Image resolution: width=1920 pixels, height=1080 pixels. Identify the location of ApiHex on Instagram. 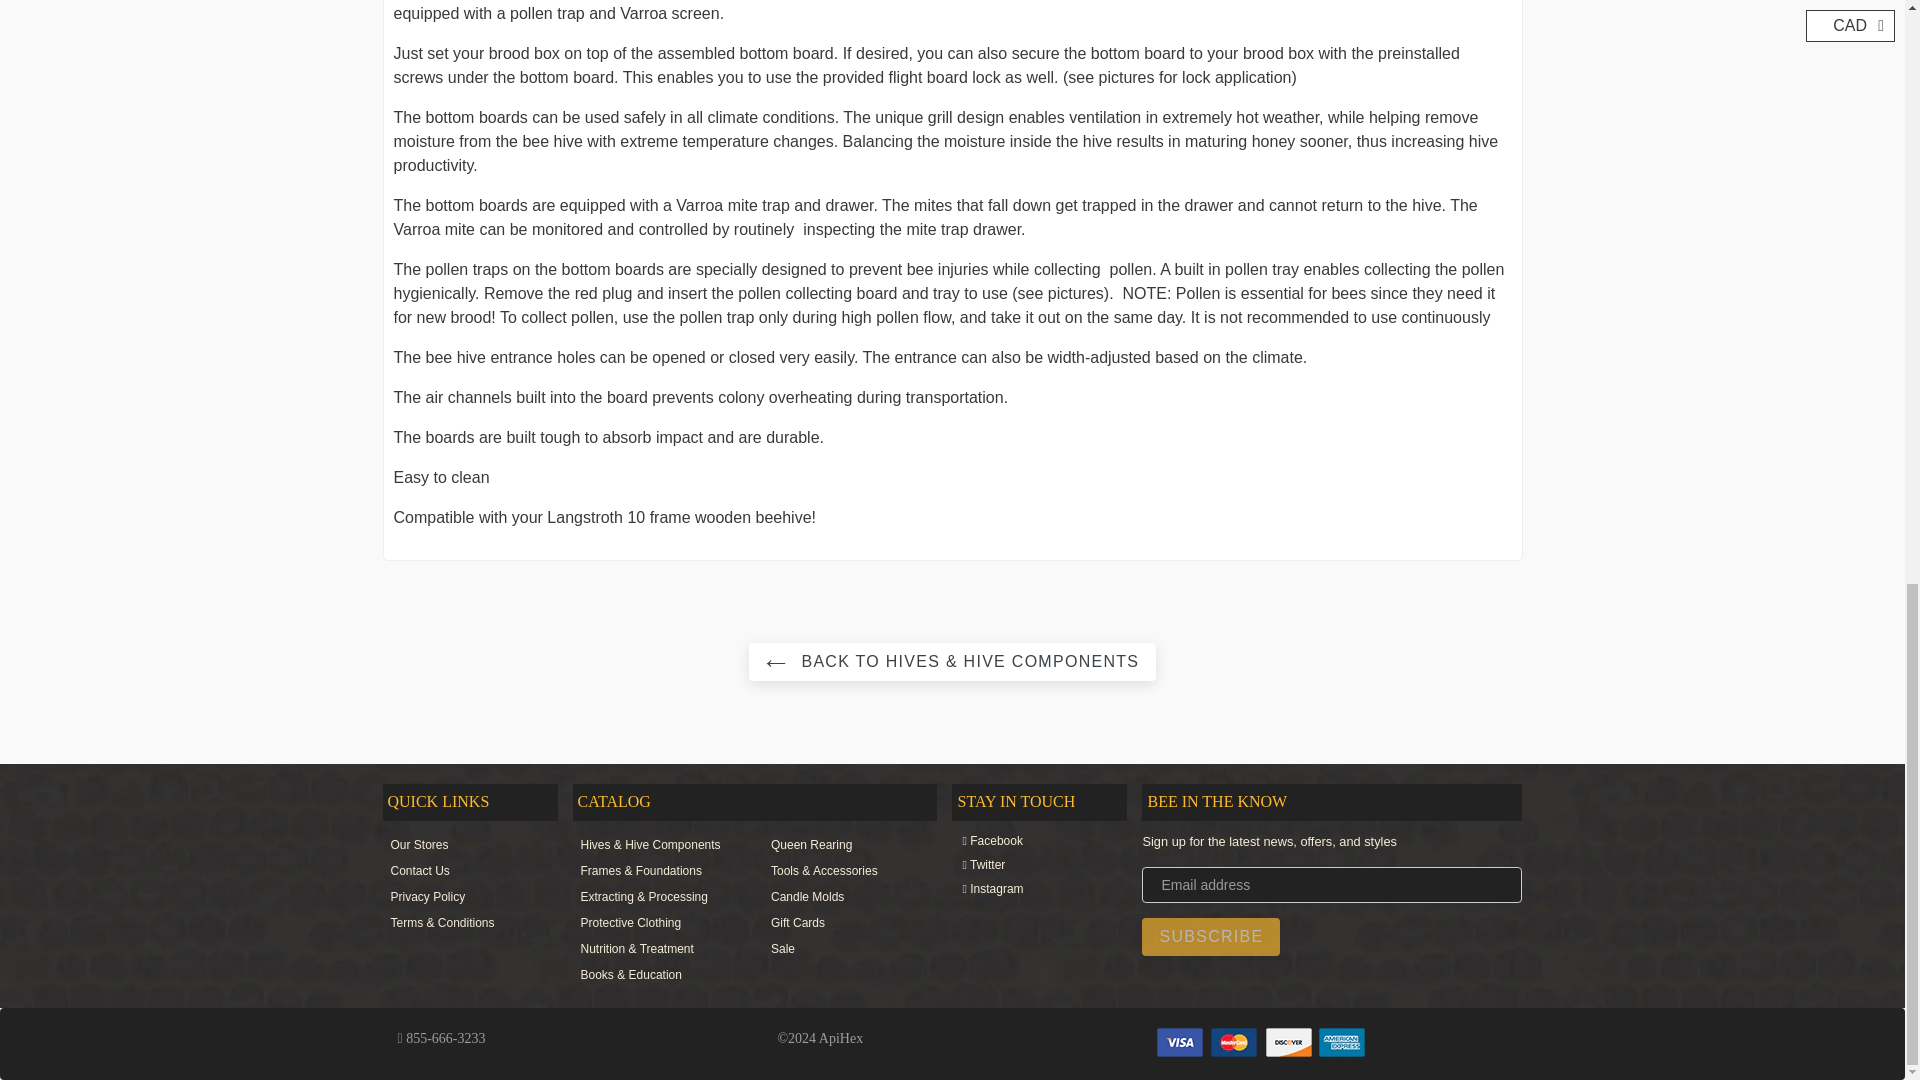
(1029, 888).